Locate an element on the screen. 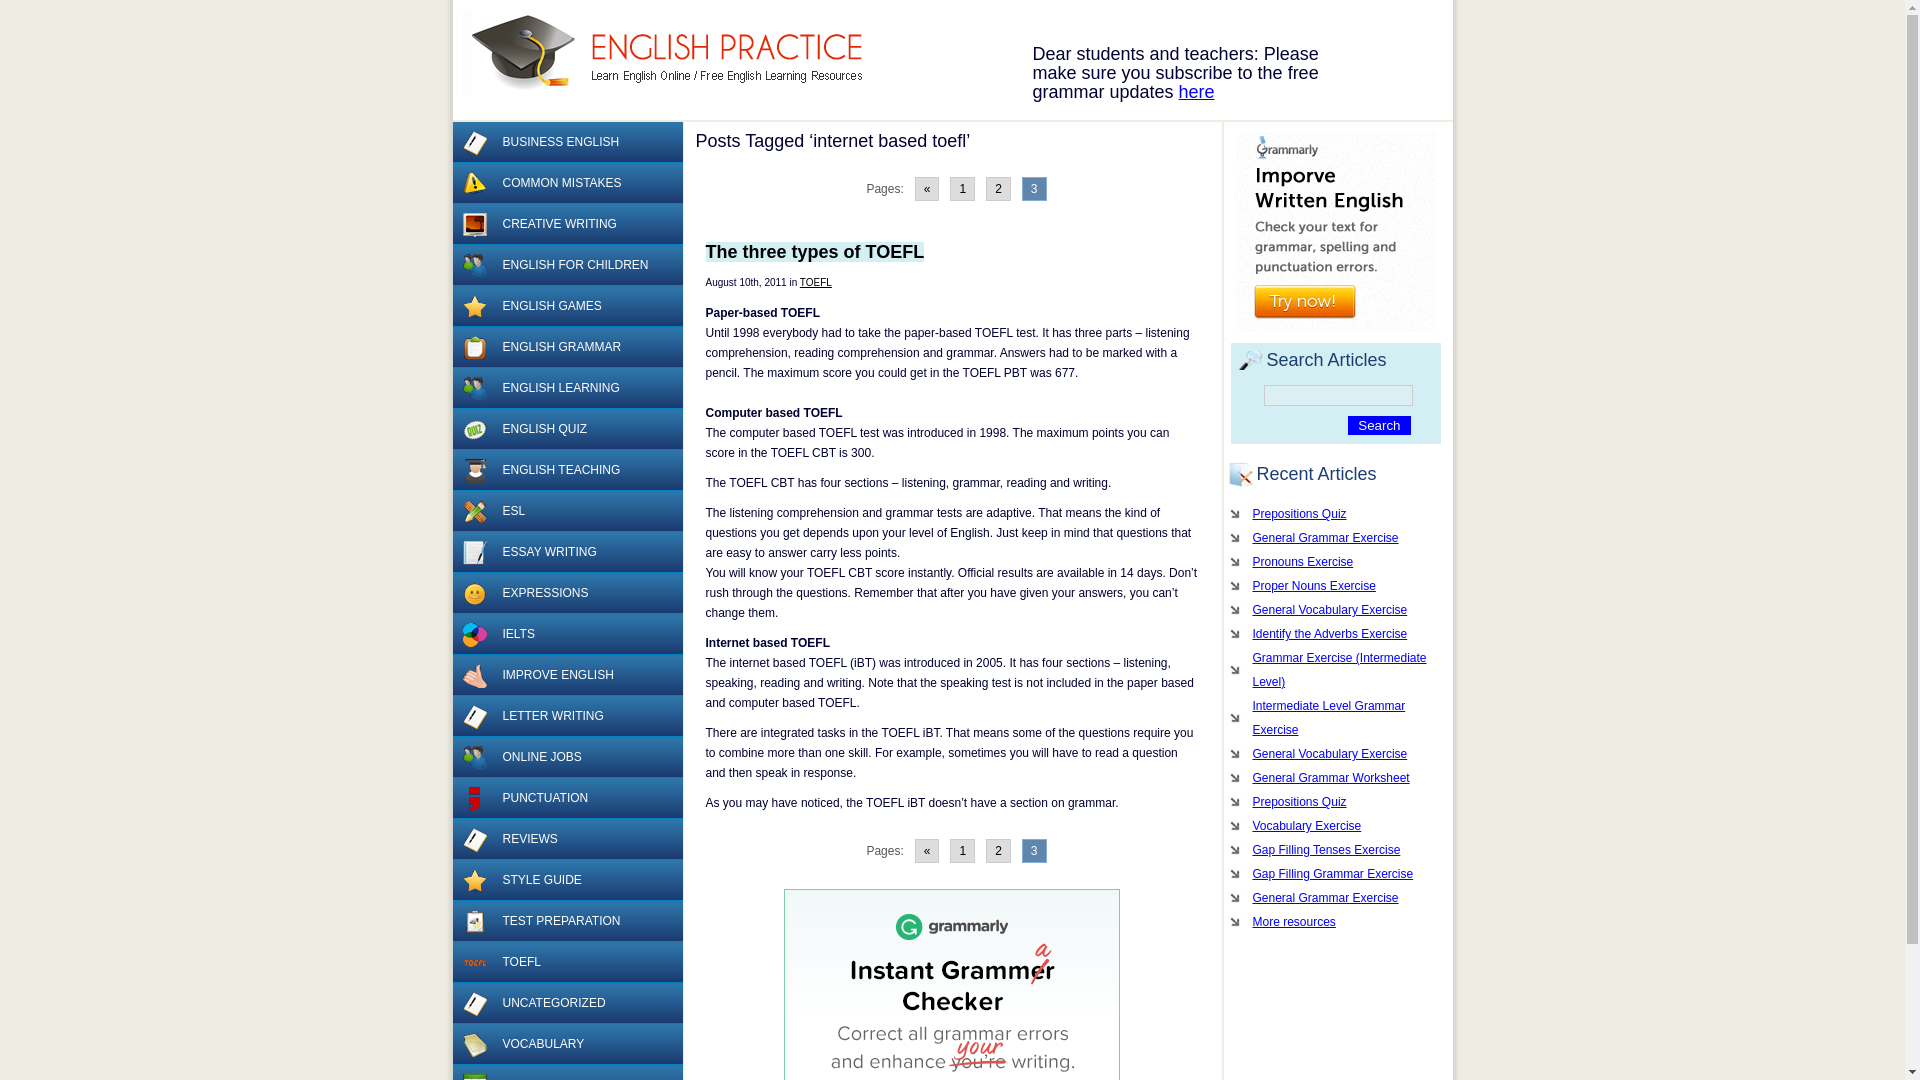  UNCATEGORIZED is located at coordinates (566, 1002).